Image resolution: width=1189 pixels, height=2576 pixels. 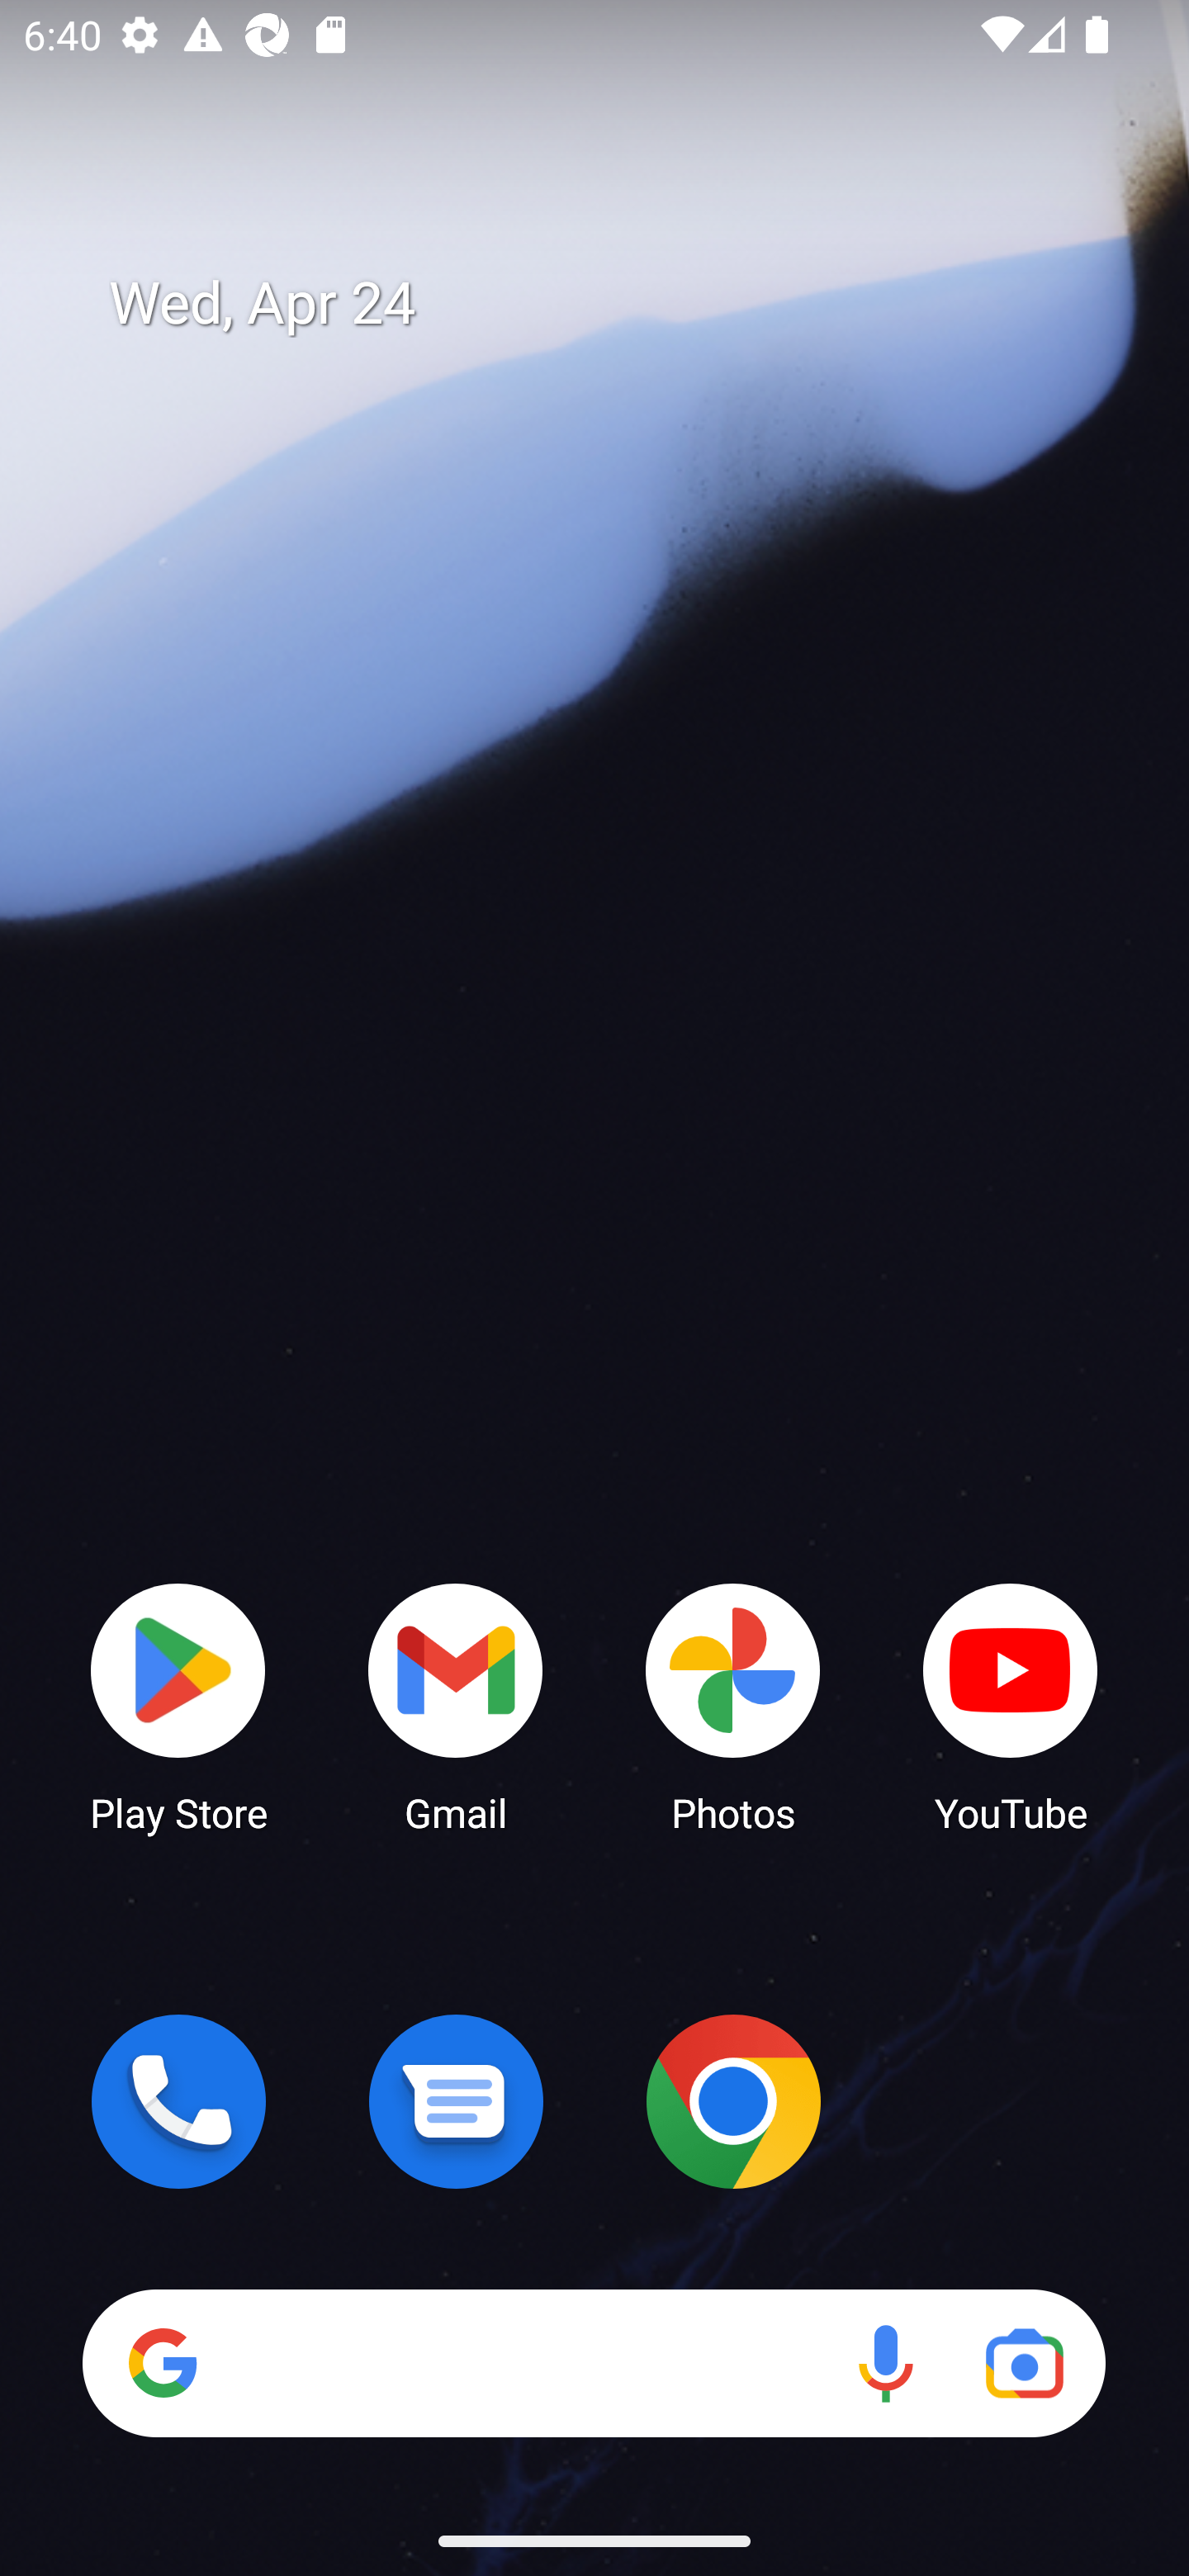 I want to click on Search Voice search Google Lens, so click(x=594, y=2363).